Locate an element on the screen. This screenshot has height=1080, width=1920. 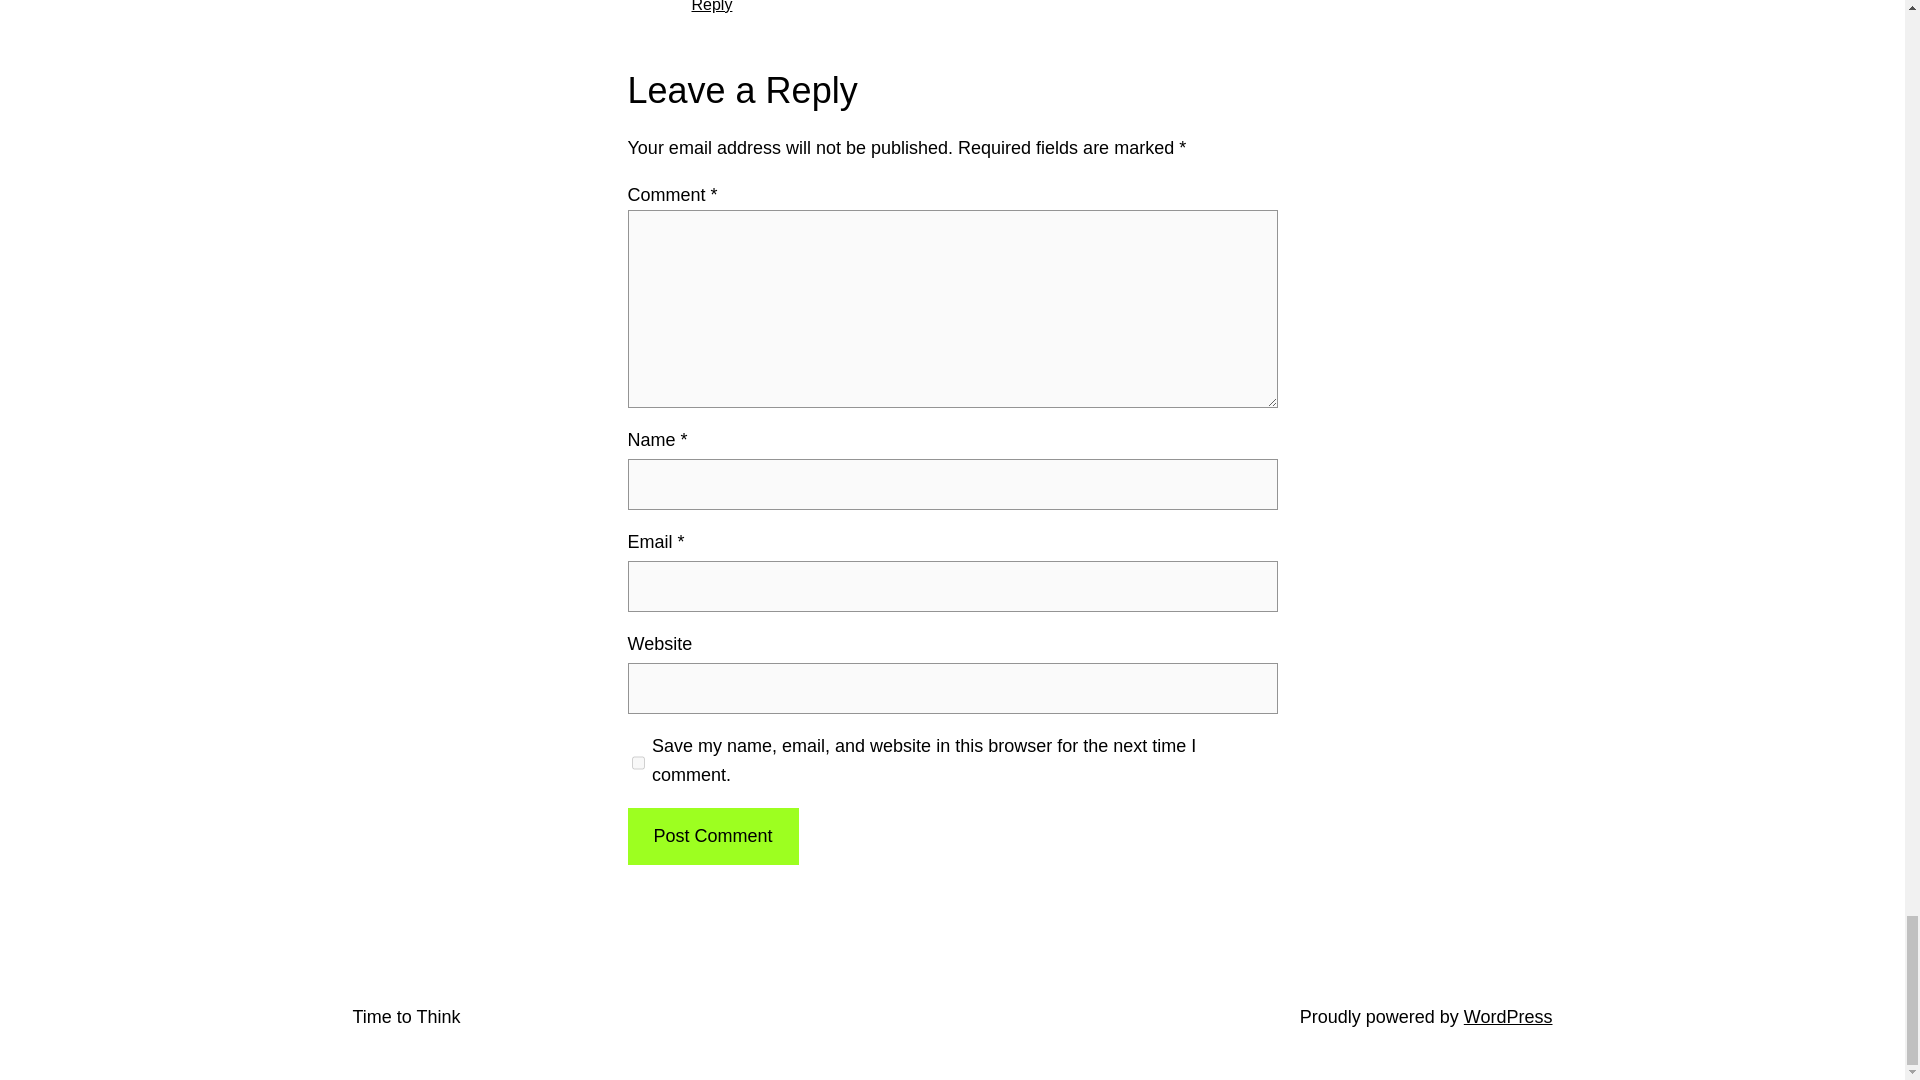
WordPress is located at coordinates (1508, 1016).